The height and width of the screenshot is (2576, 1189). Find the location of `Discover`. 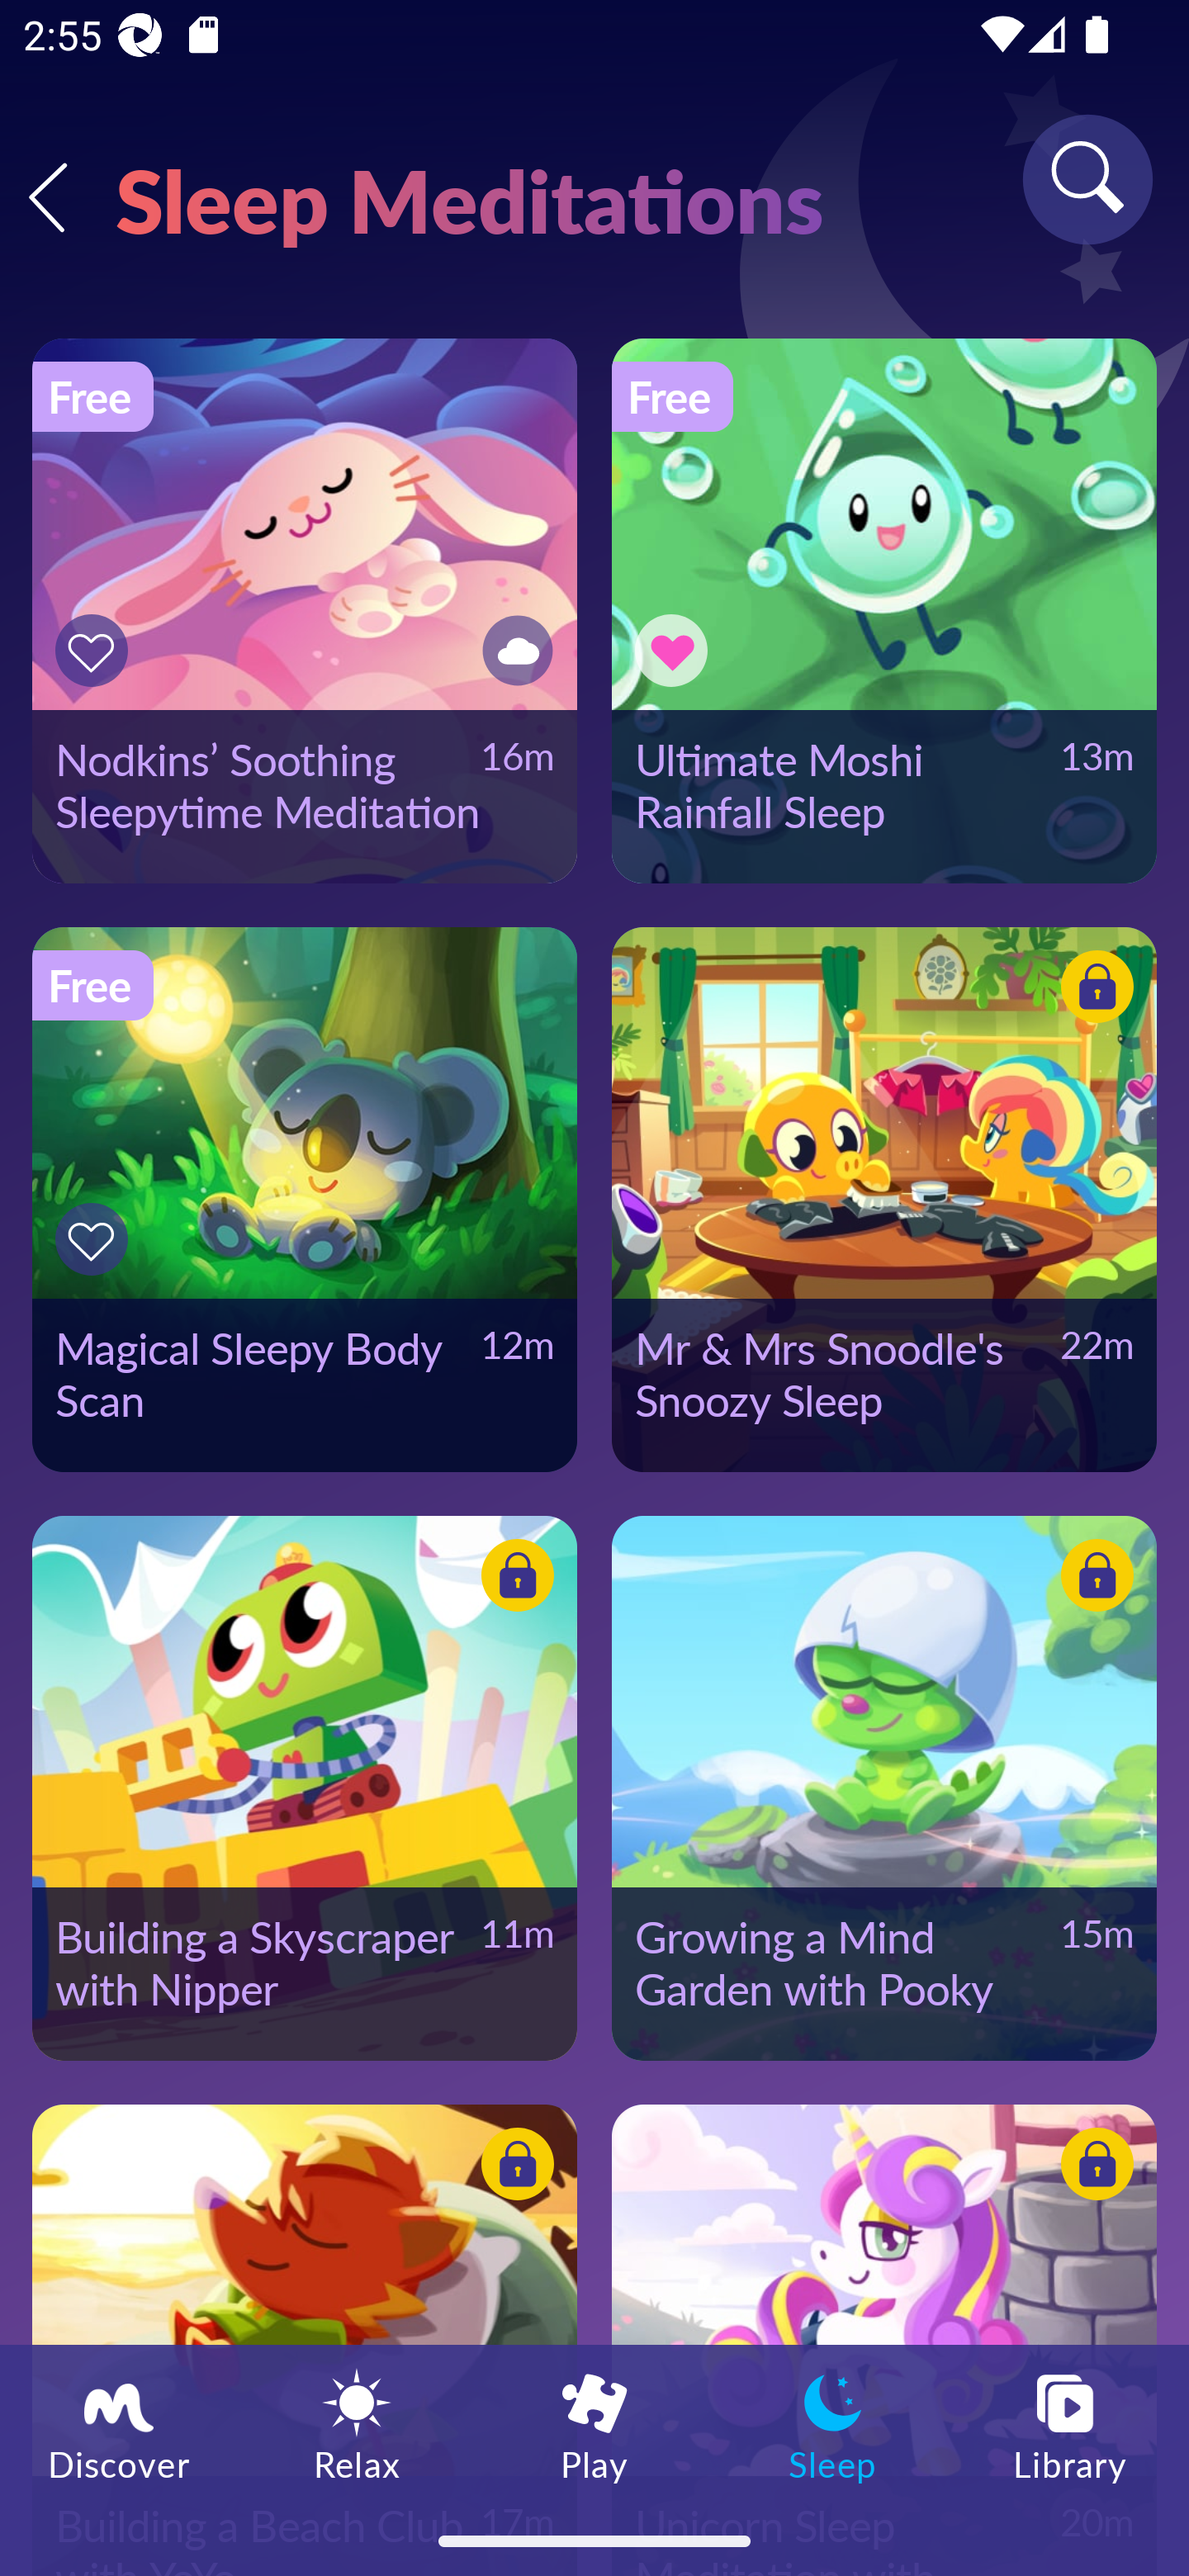

Discover is located at coordinates (119, 2425).